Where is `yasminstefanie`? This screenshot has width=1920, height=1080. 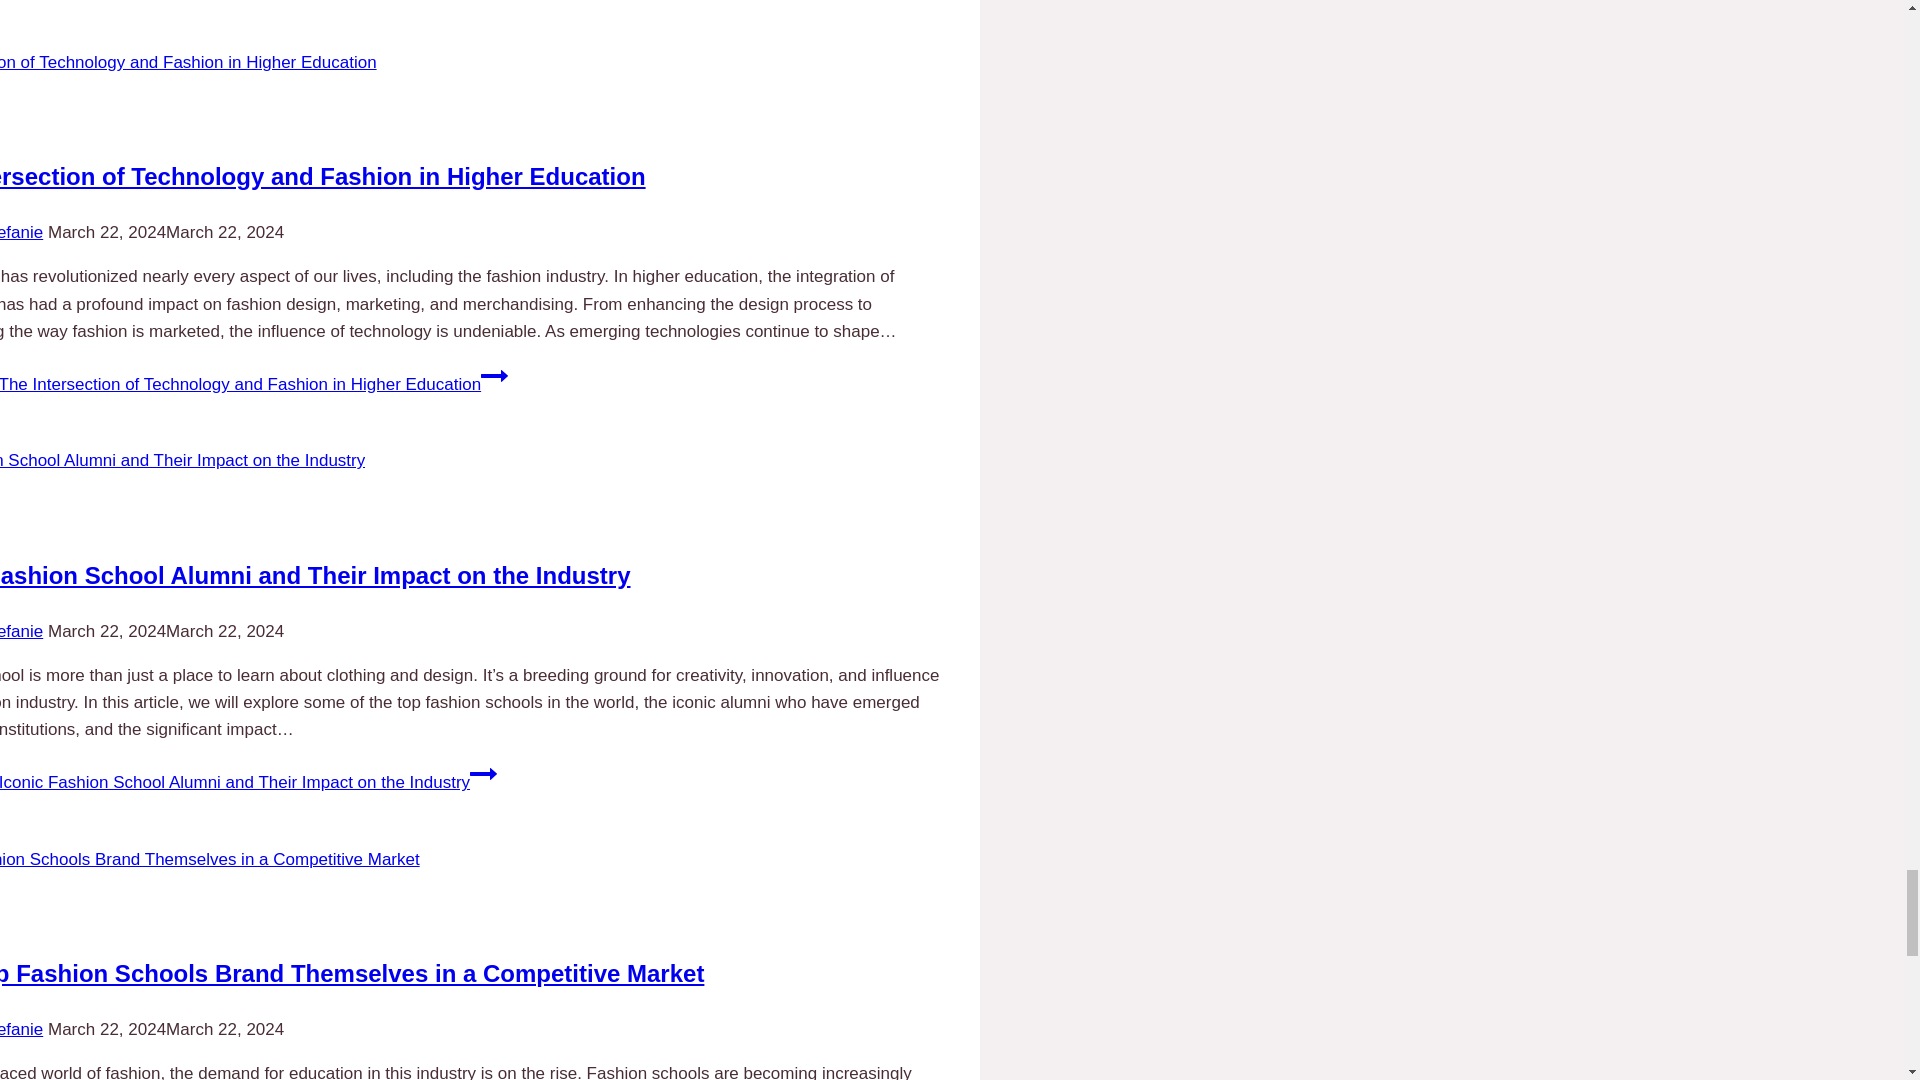 yasminstefanie is located at coordinates (21, 632).